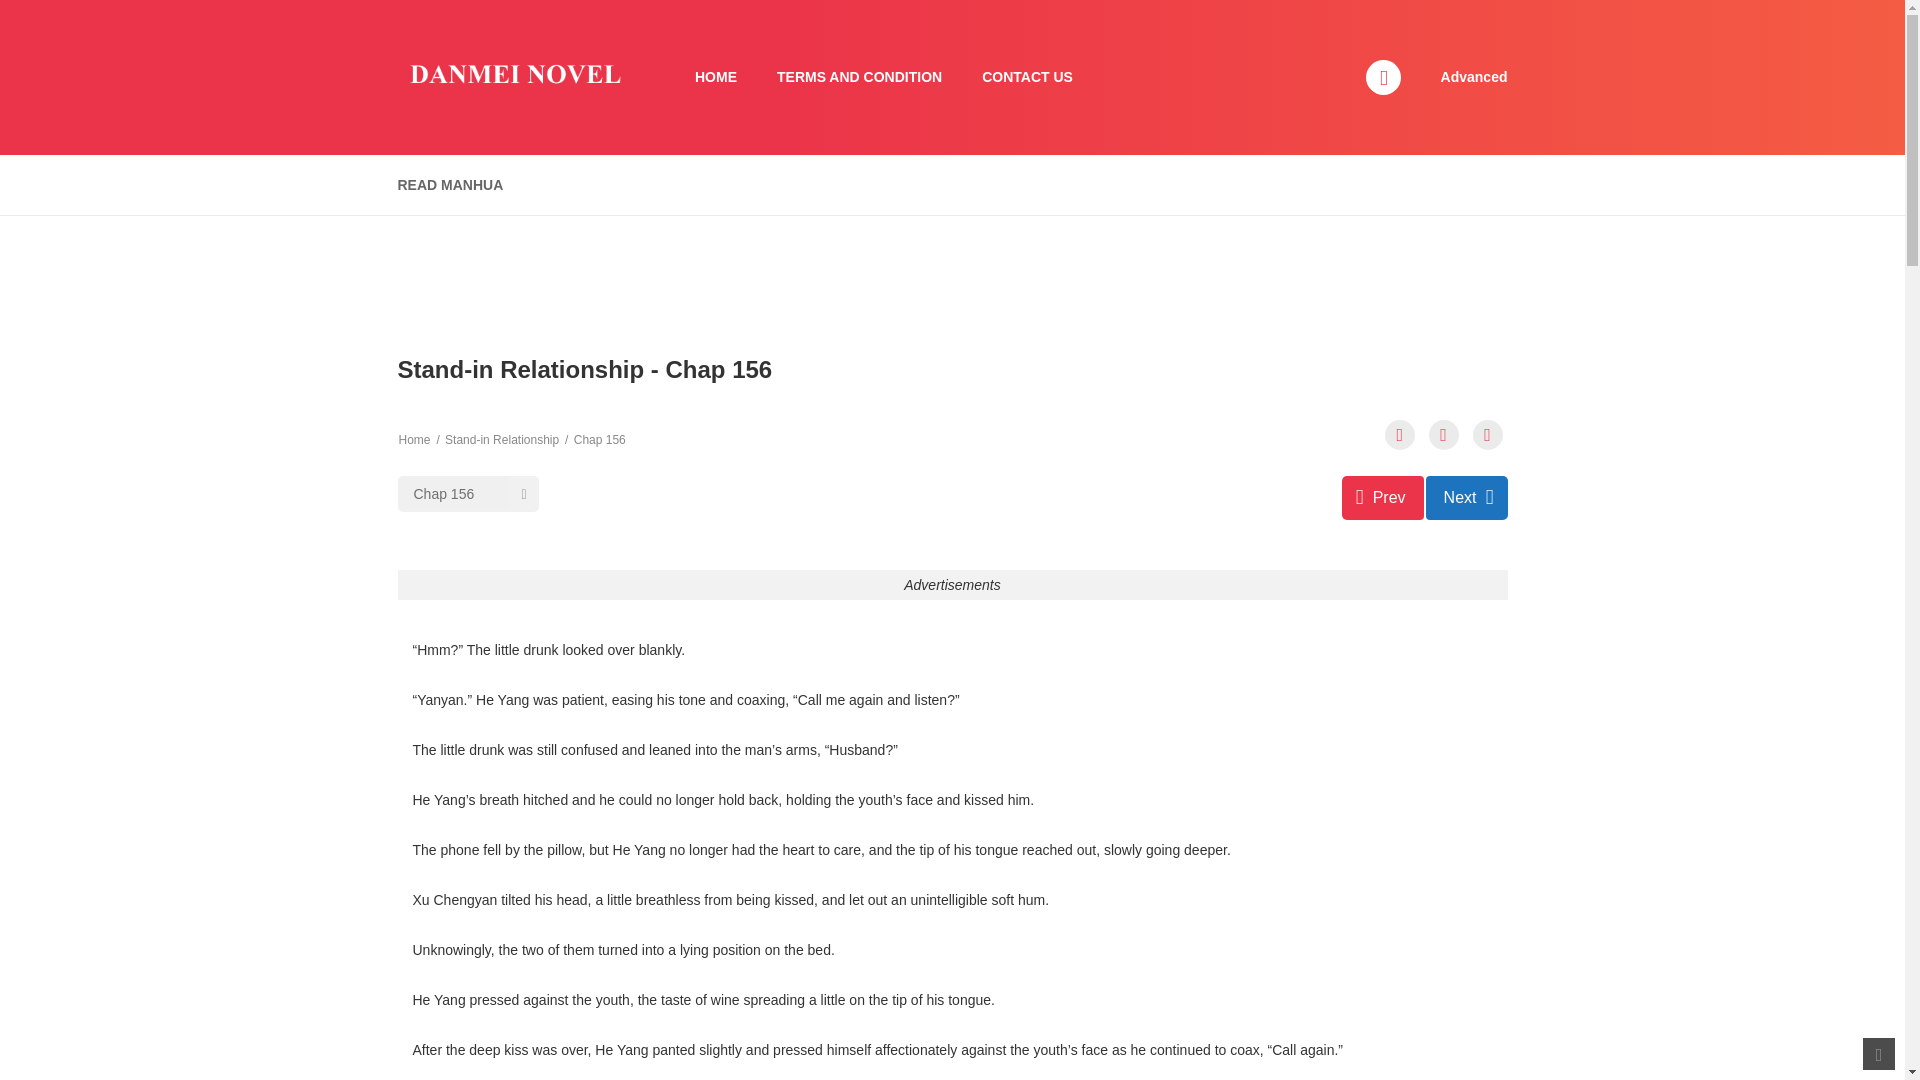 The width and height of the screenshot is (1920, 1080). Describe the element at coordinates (513, 76) in the screenshot. I see `Danmei Novels` at that location.